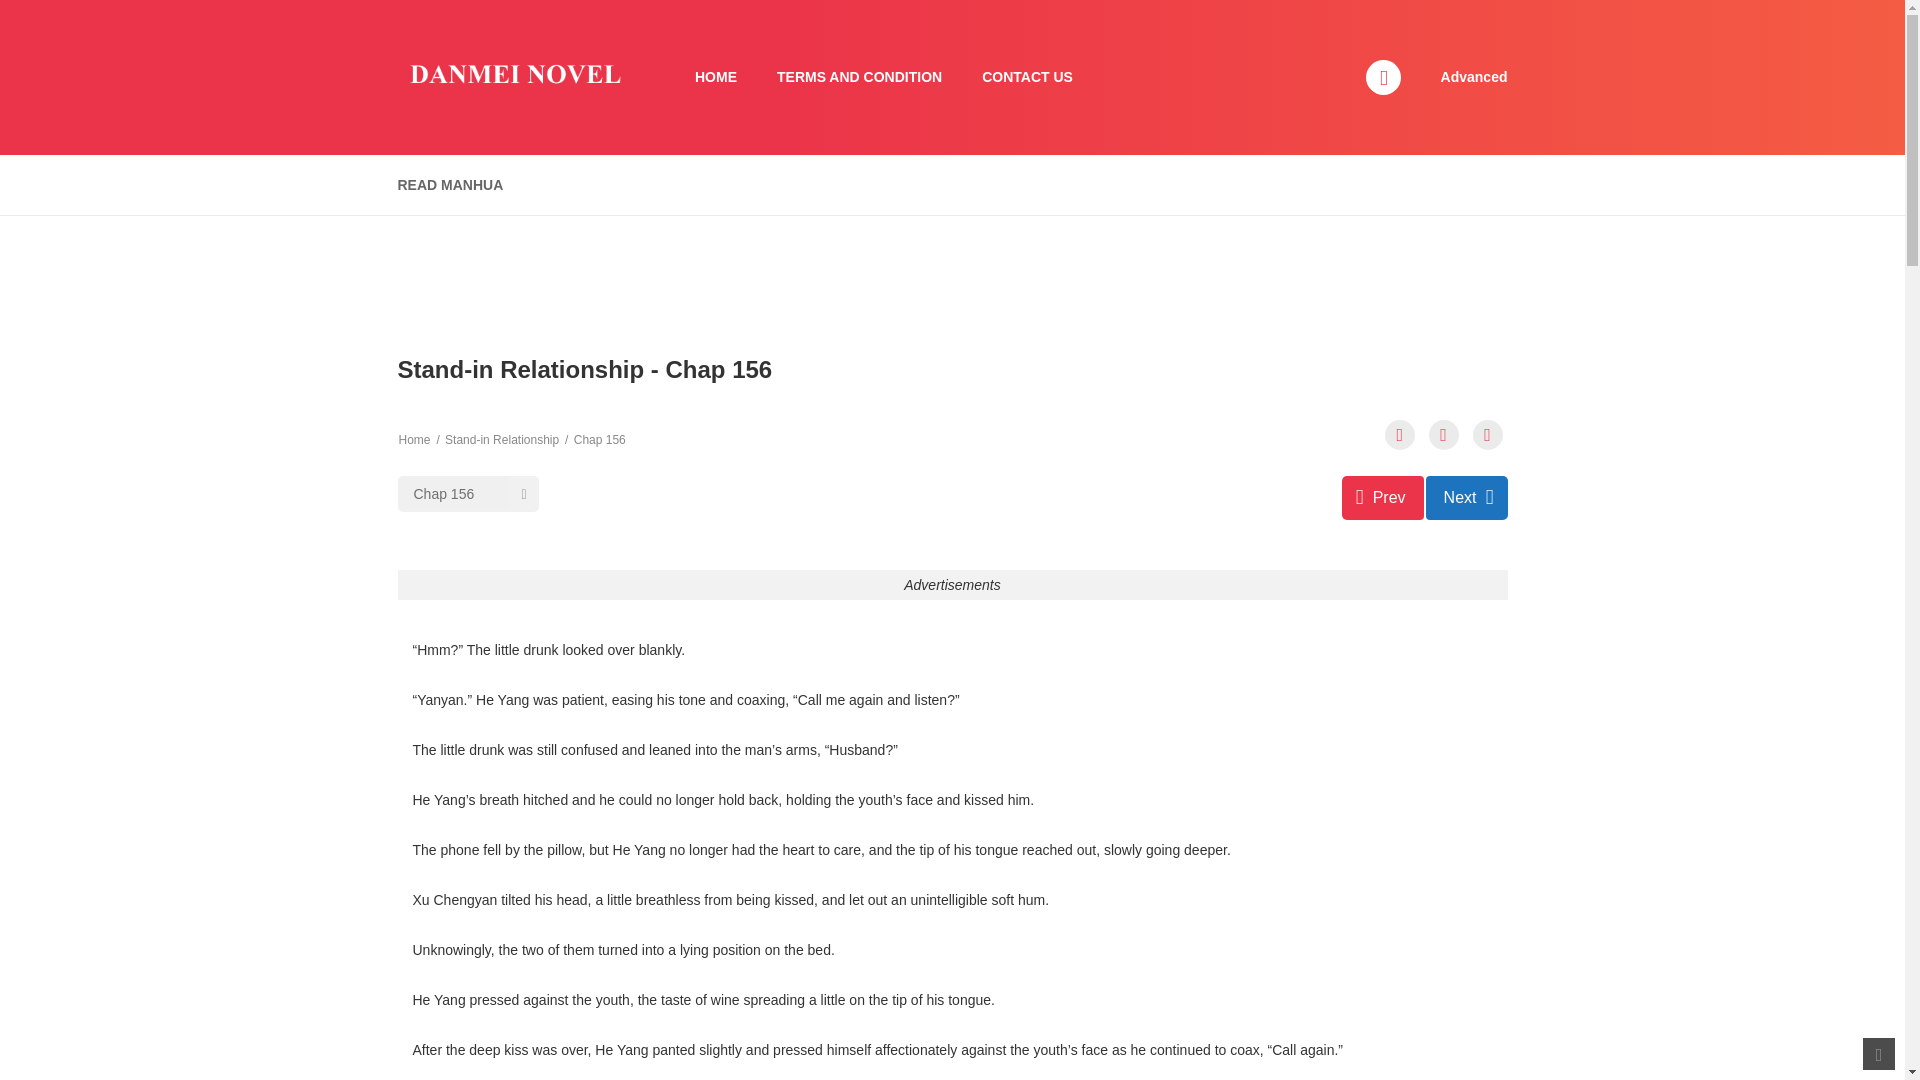 The width and height of the screenshot is (1920, 1080). Describe the element at coordinates (513, 76) in the screenshot. I see `Danmei Novels` at that location.